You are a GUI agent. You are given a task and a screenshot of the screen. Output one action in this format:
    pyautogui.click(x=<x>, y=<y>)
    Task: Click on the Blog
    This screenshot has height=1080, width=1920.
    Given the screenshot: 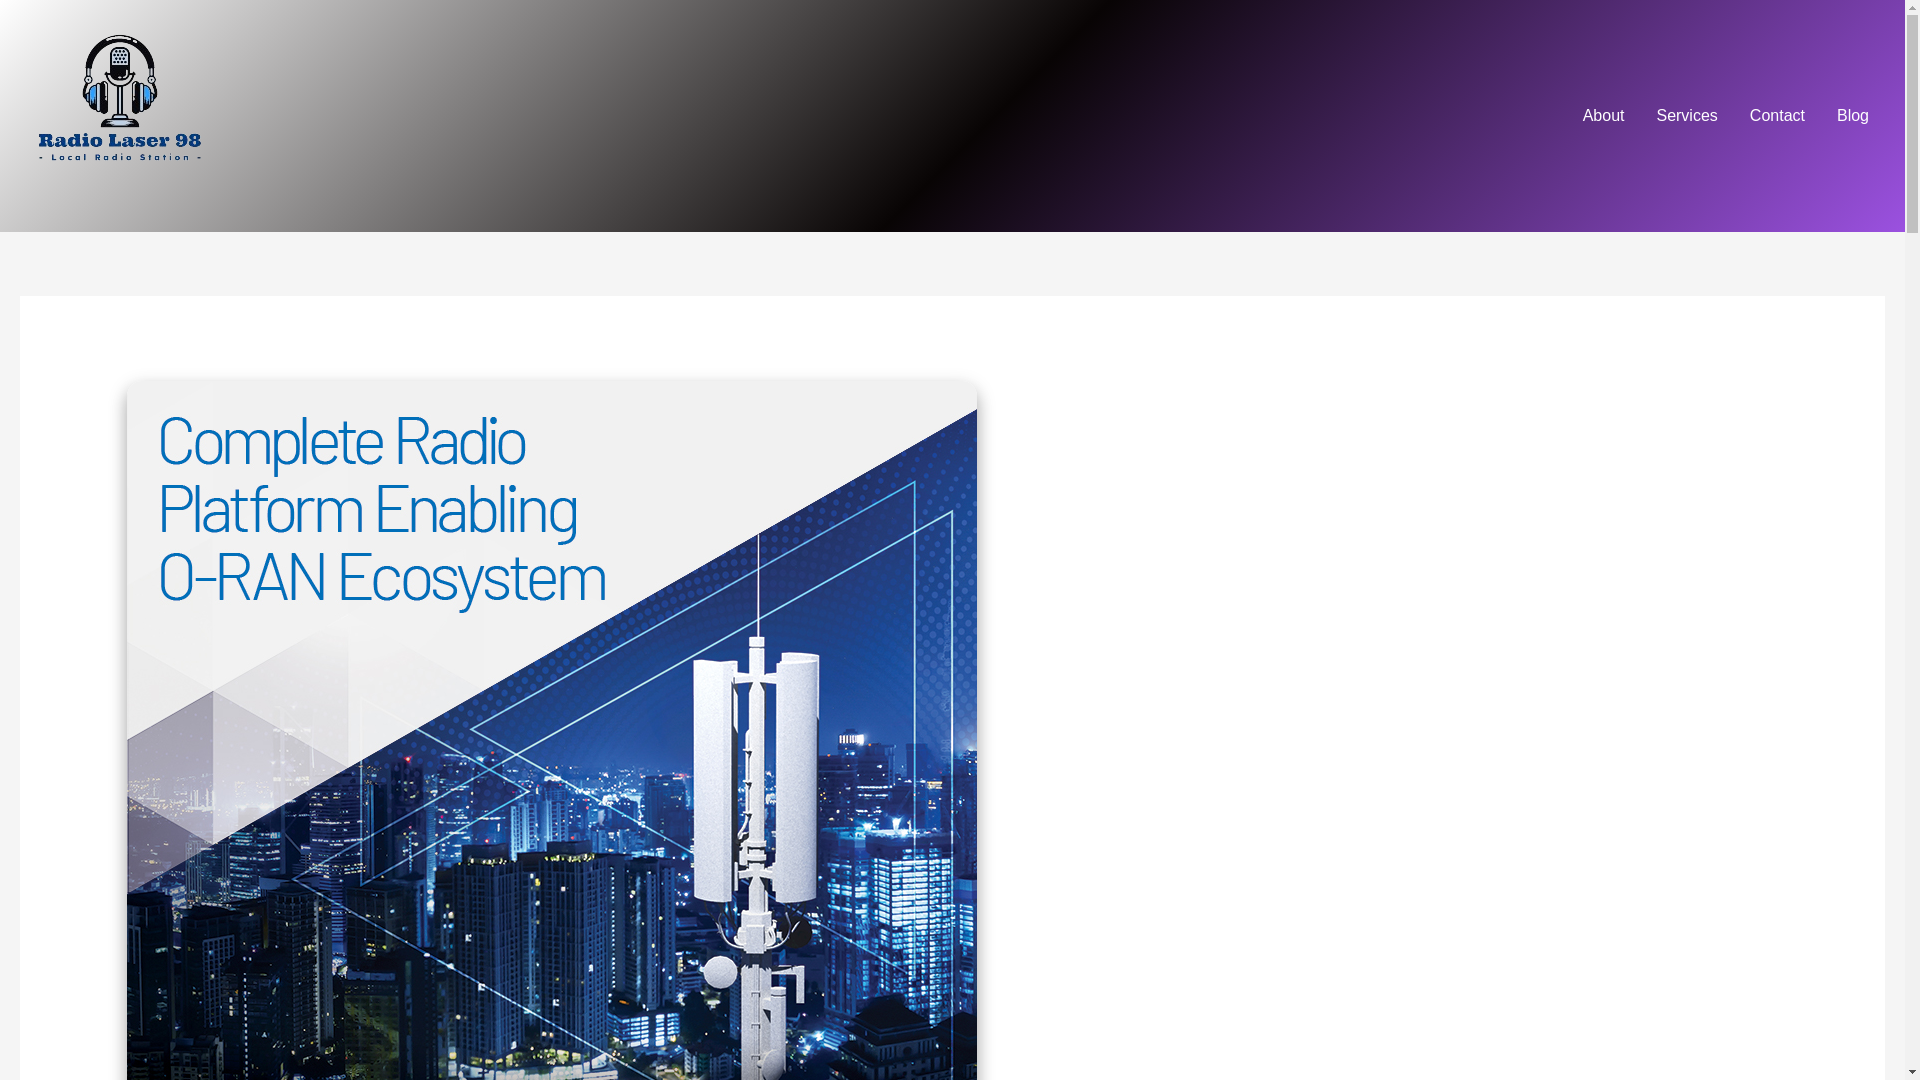 What is the action you would take?
    pyautogui.click(x=1852, y=116)
    